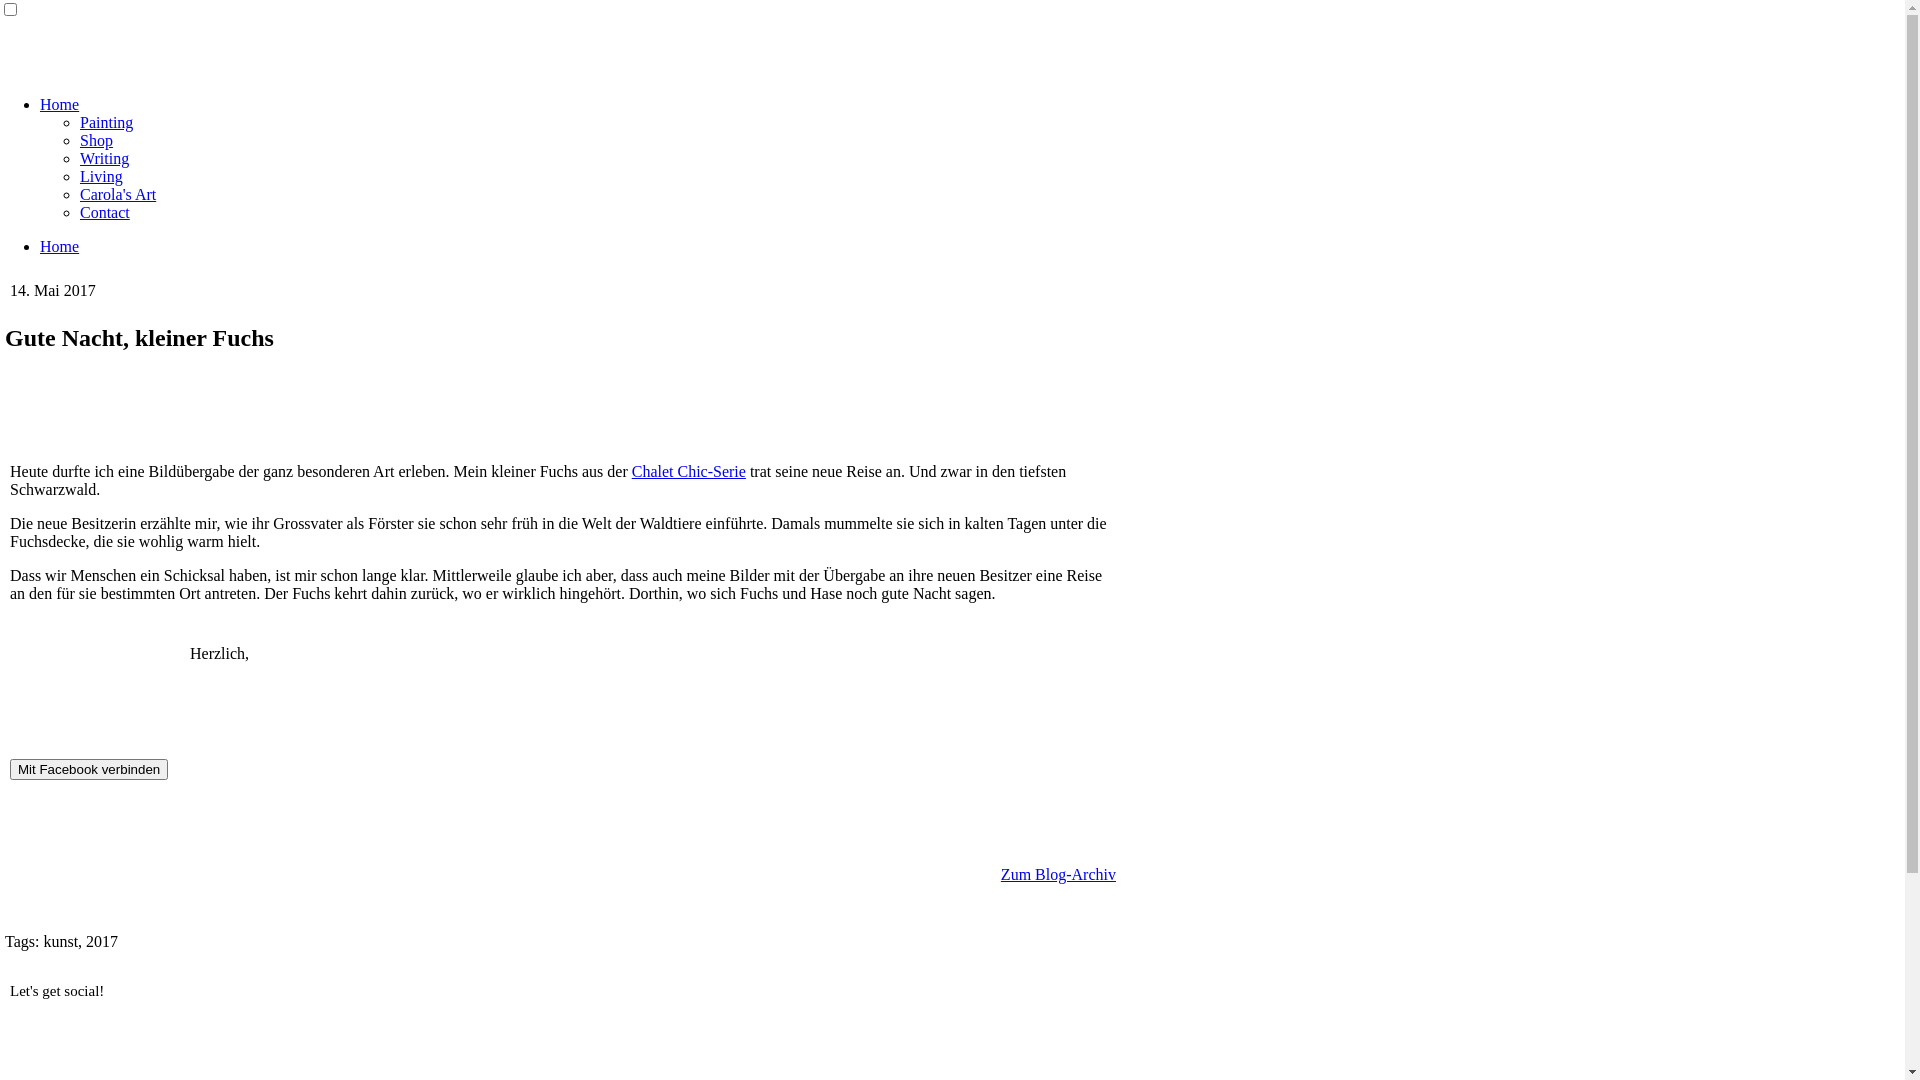  Describe the element at coordinates (60, 246) in the screenshot. I see `Home` at that location.